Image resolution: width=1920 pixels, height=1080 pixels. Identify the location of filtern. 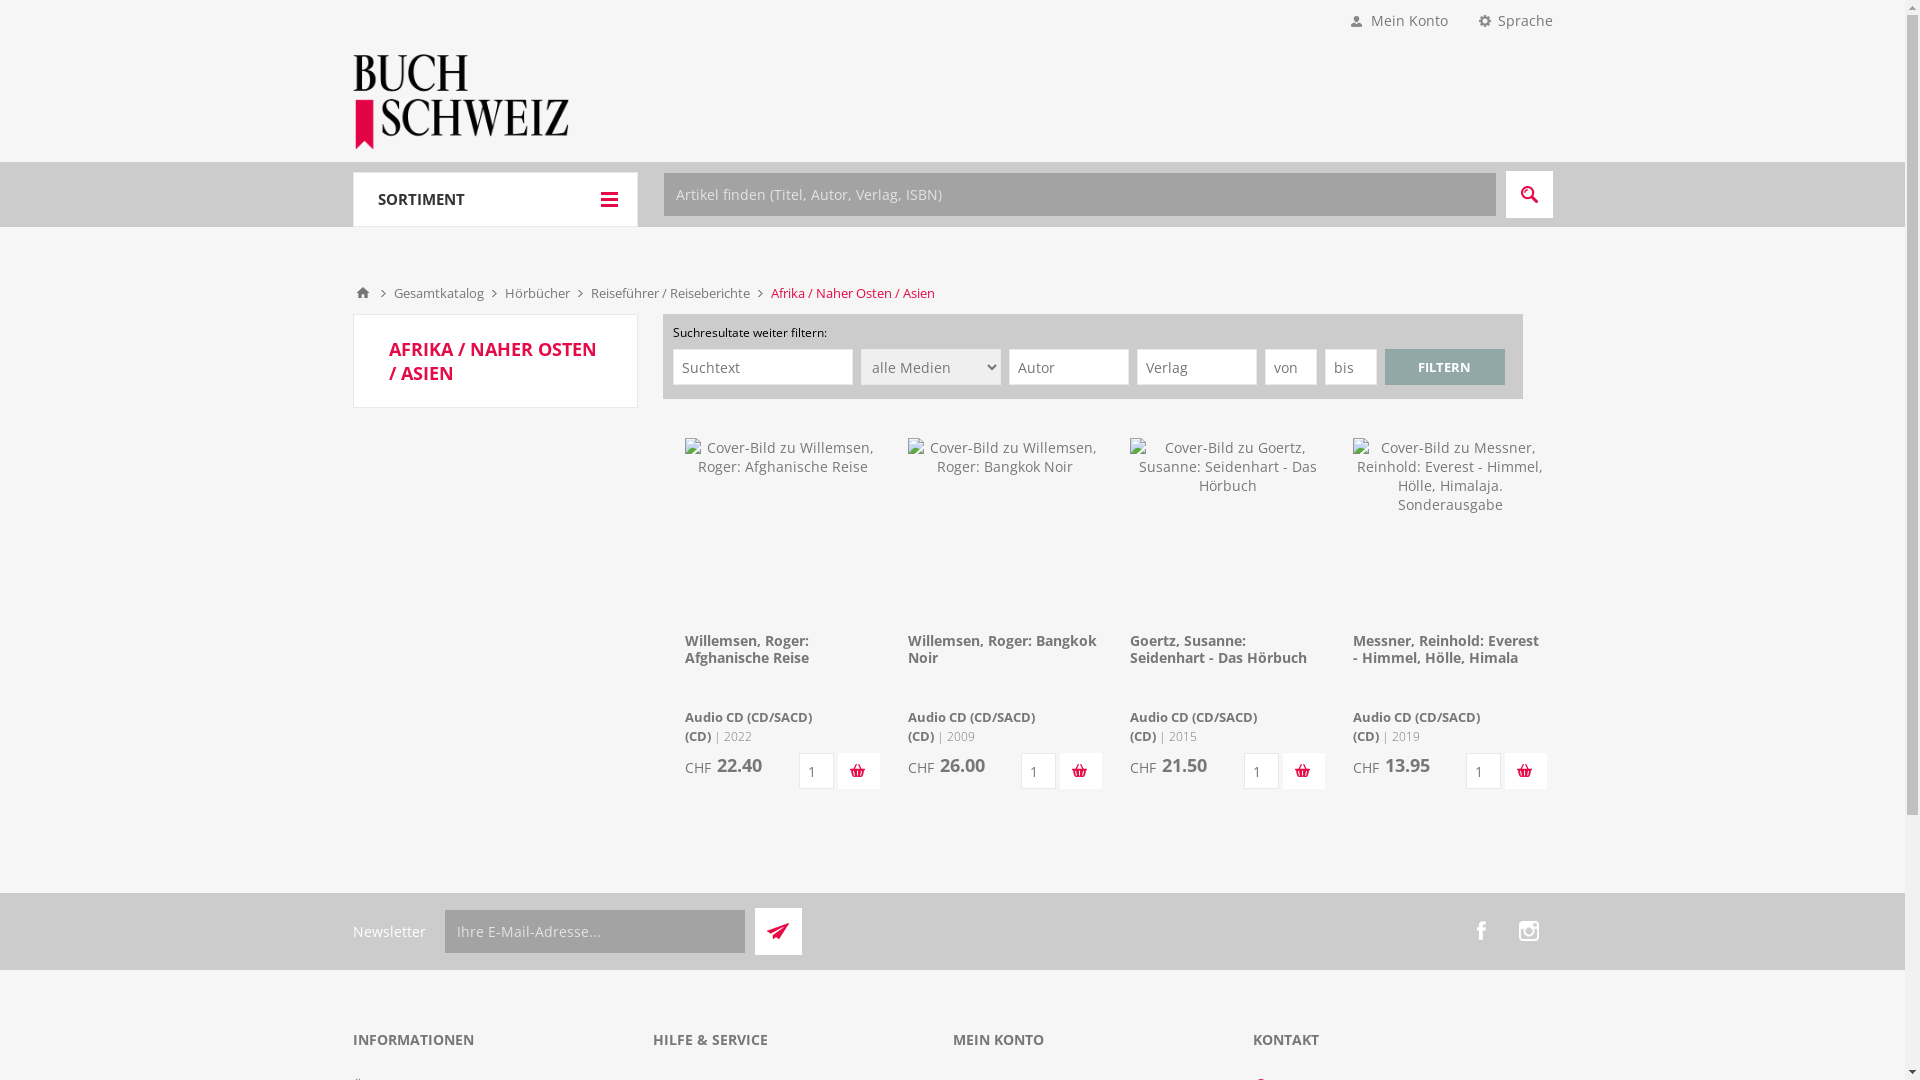
(1444, 366).